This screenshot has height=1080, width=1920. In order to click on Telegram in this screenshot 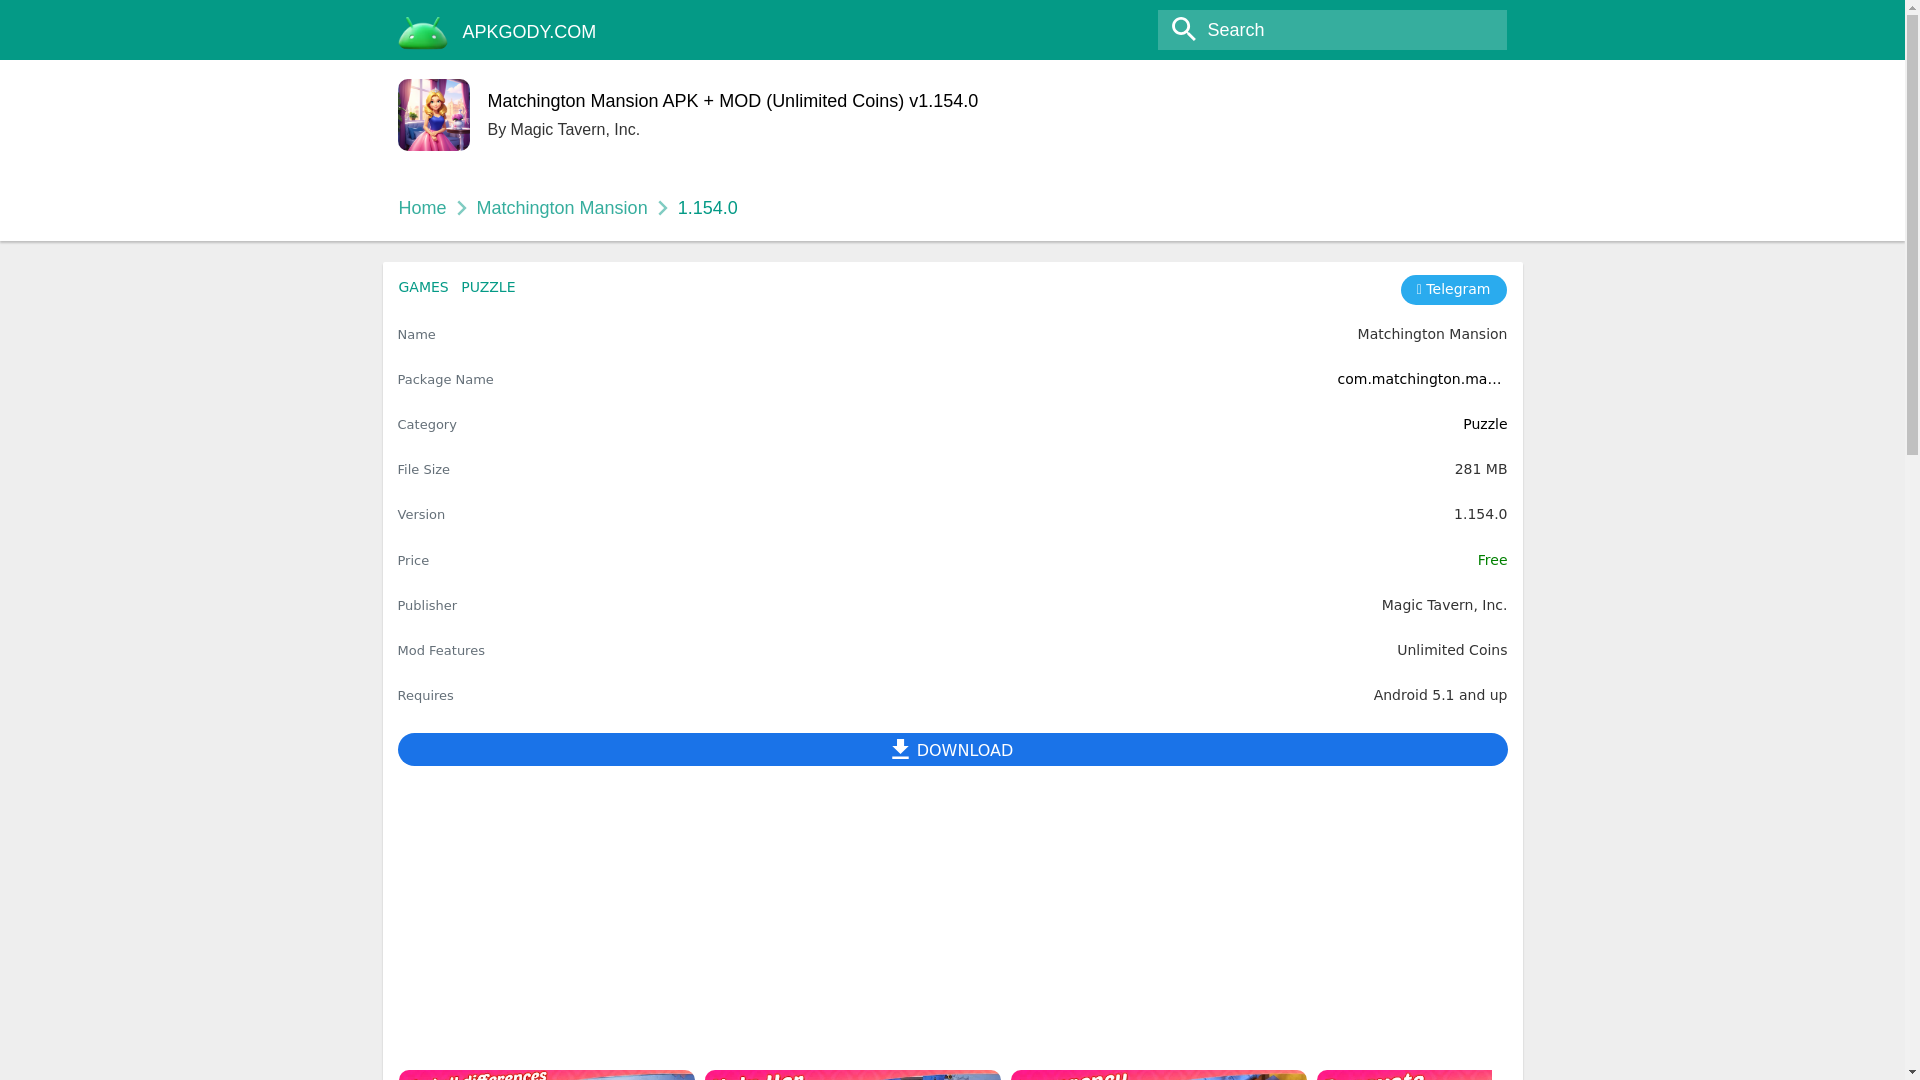, I will do `click(1454, 290)`.